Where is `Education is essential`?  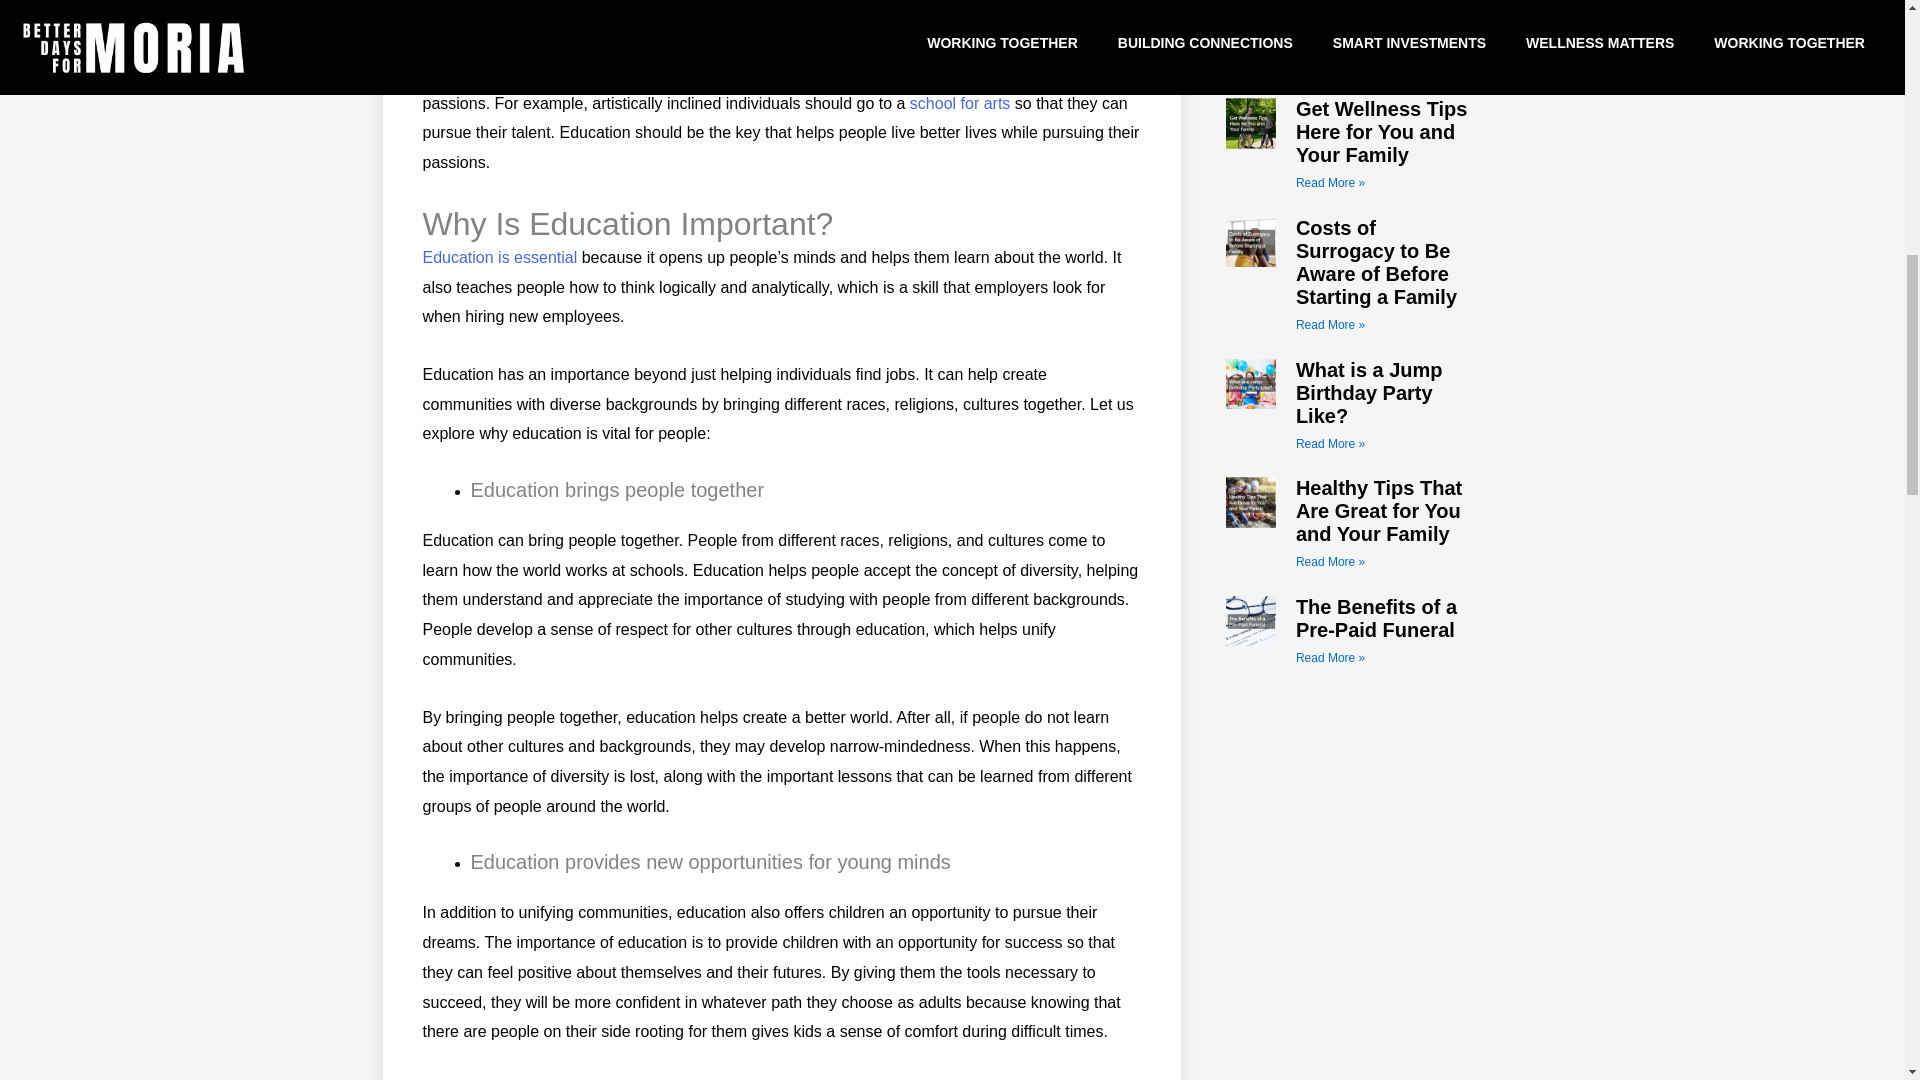
Education is essential is located at coordinates (500, 257).